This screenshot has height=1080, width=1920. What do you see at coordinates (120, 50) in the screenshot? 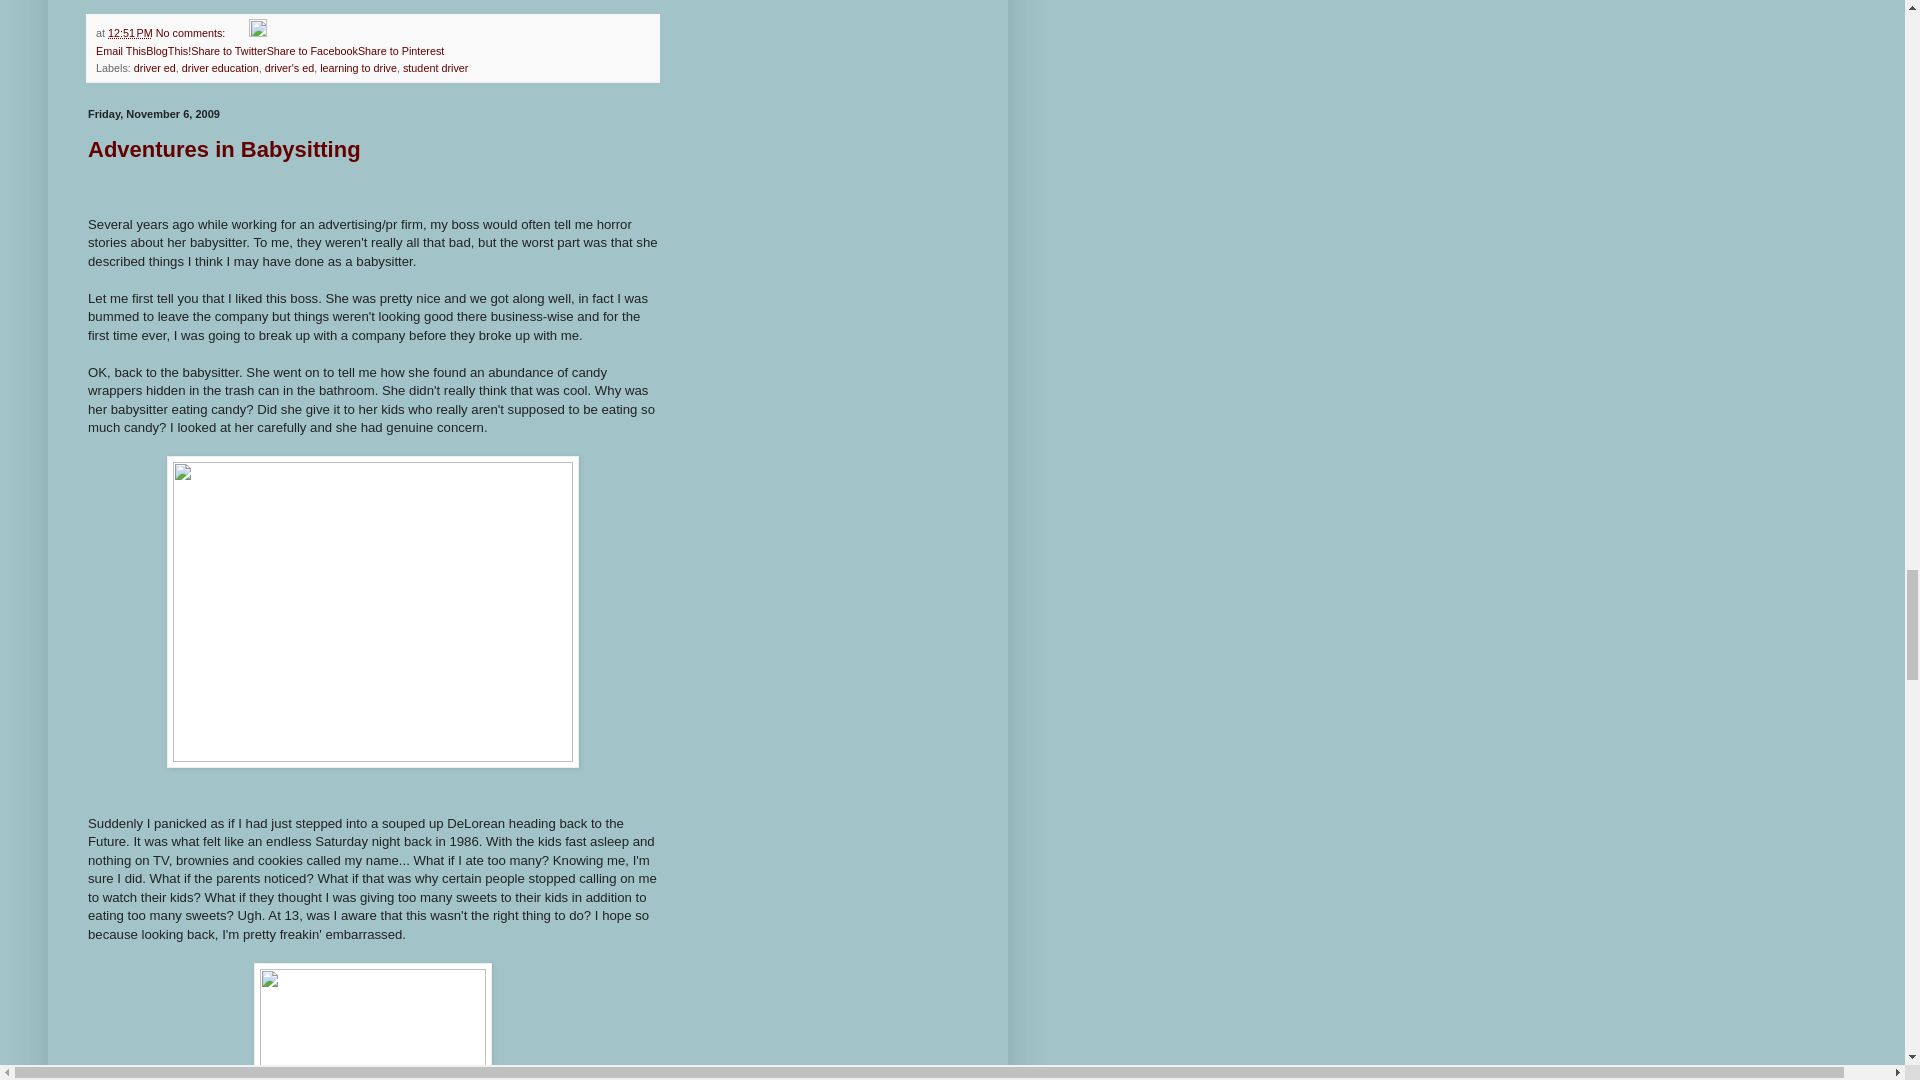
I see `Email This` at bounding box center [120, 50].